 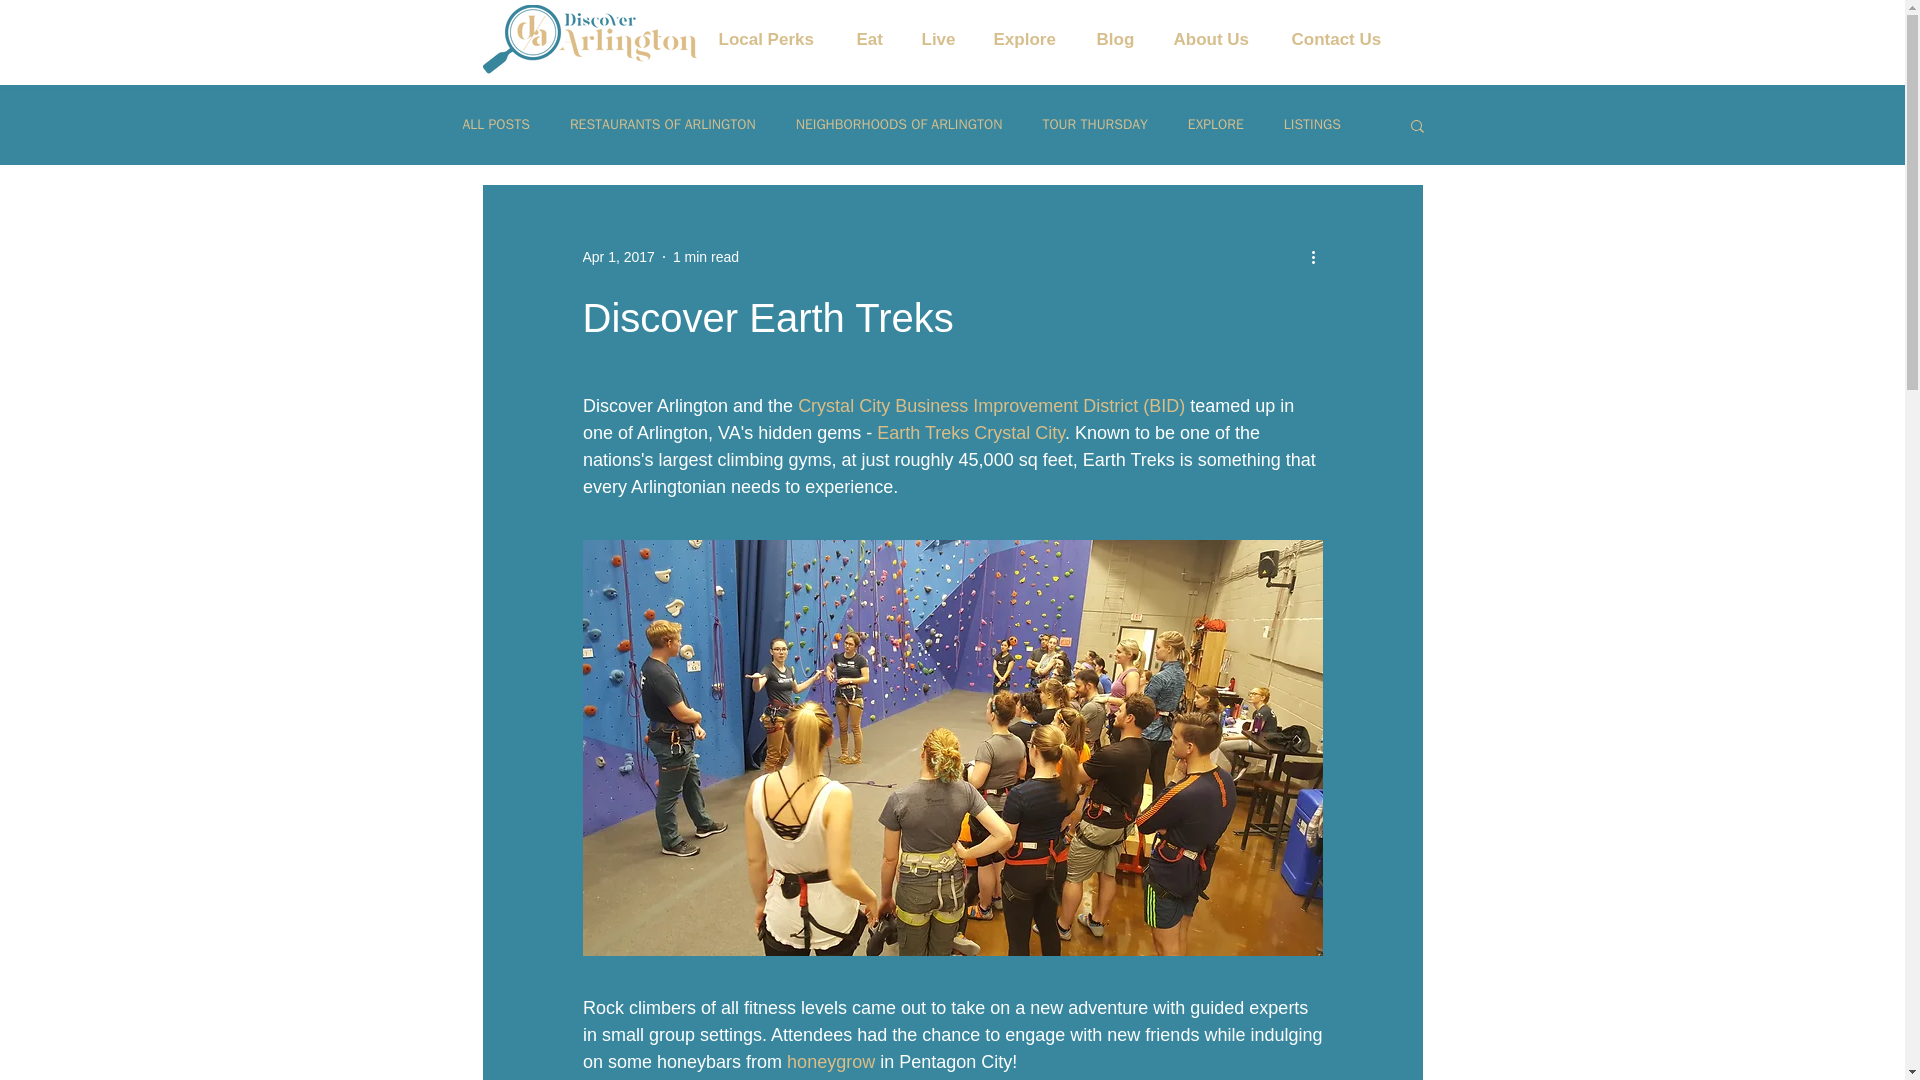 What do you see at coordinates (878, 40) in the screenshot?
I see `Eat` at bounding box center [878, 40].